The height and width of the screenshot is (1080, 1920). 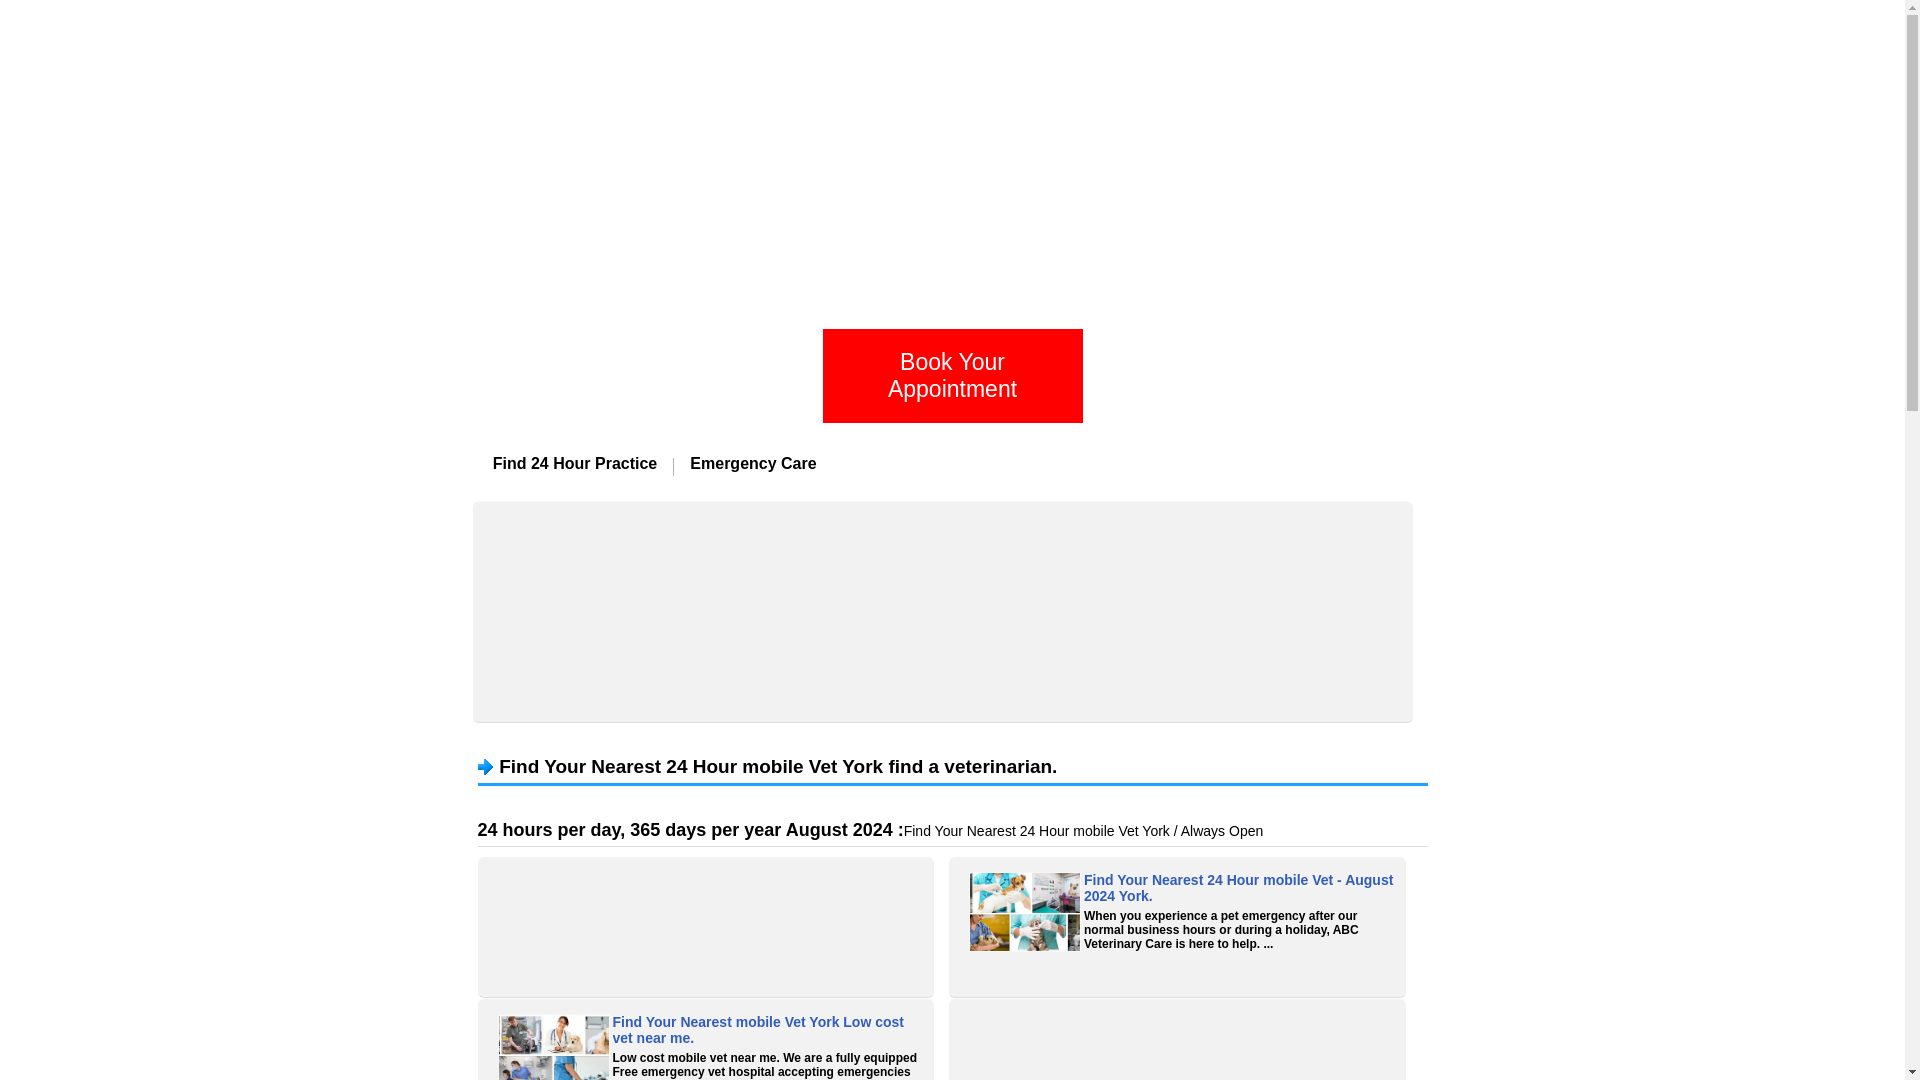 I want to click on Advertisement, so click(x=942, y=611).